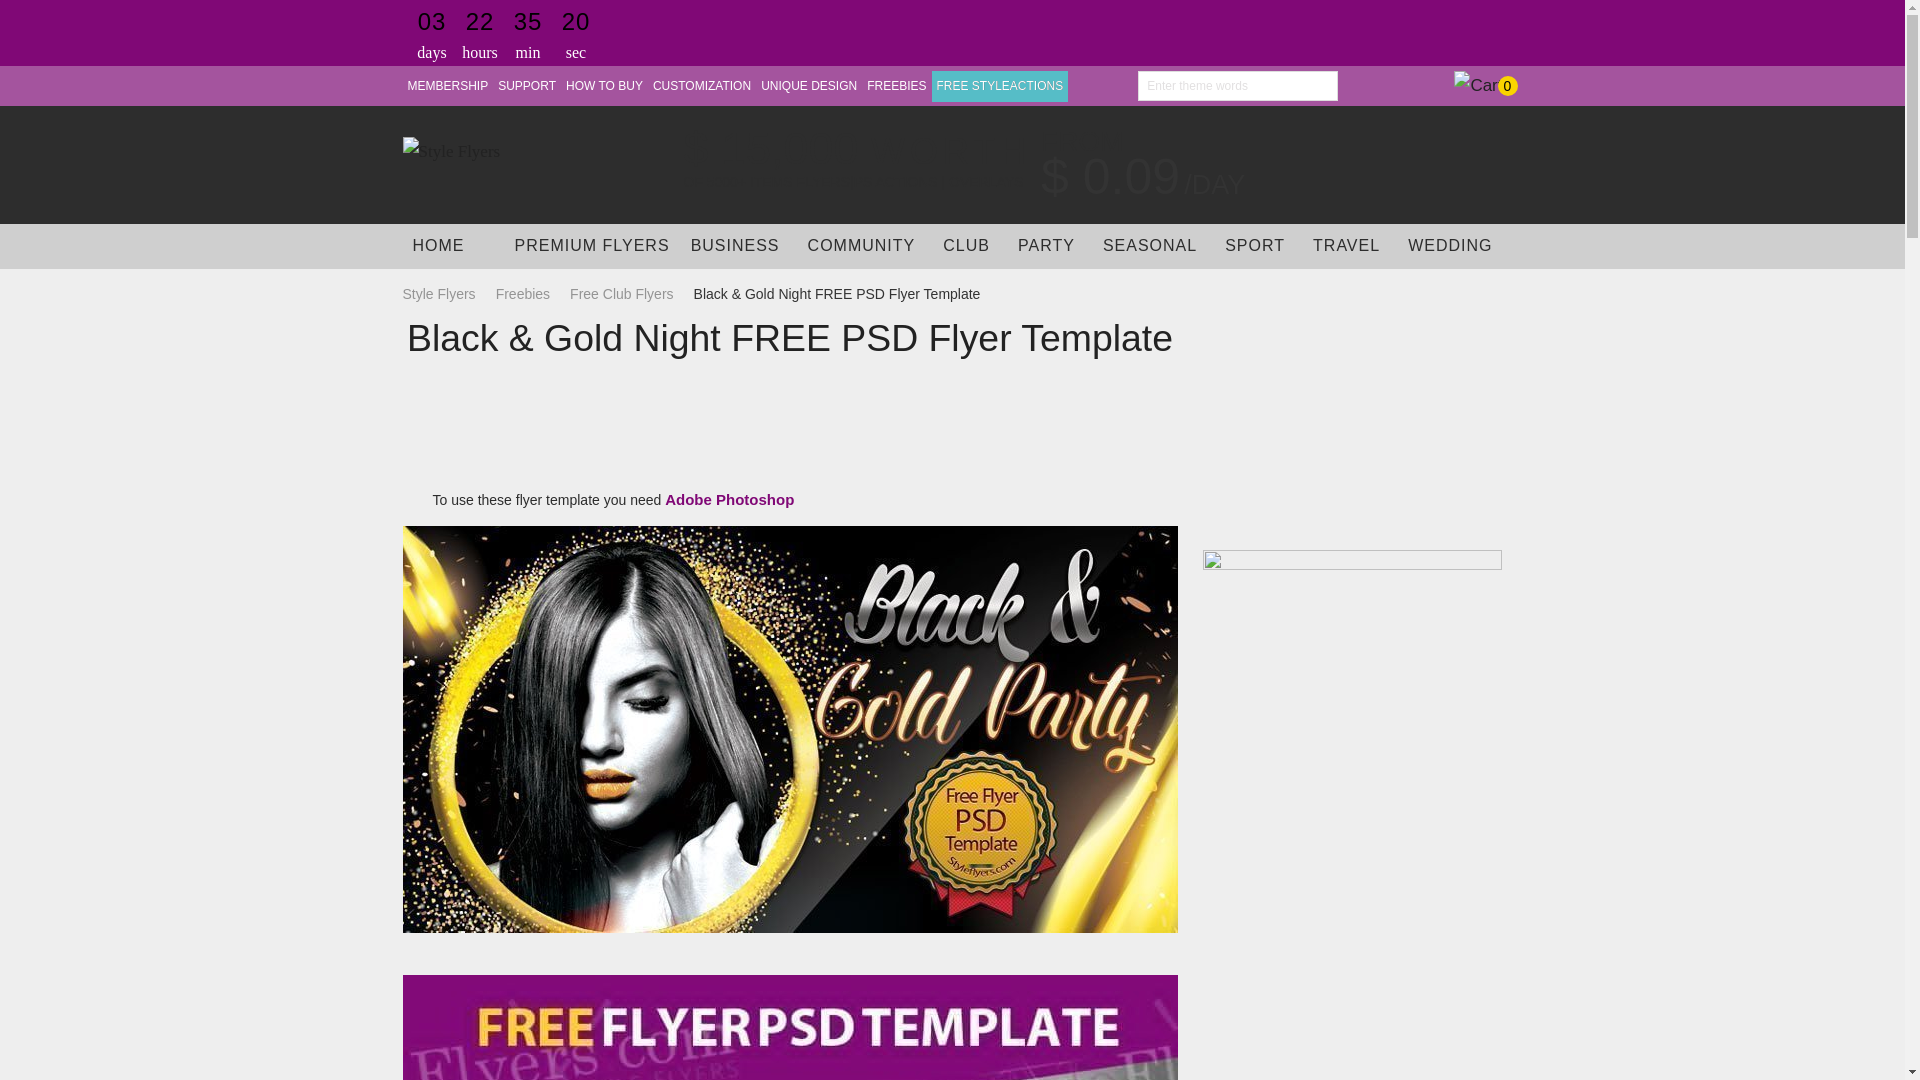  Describe the element at coordinates (522, 294) in the screenshot. I see `Freebies` at that location.